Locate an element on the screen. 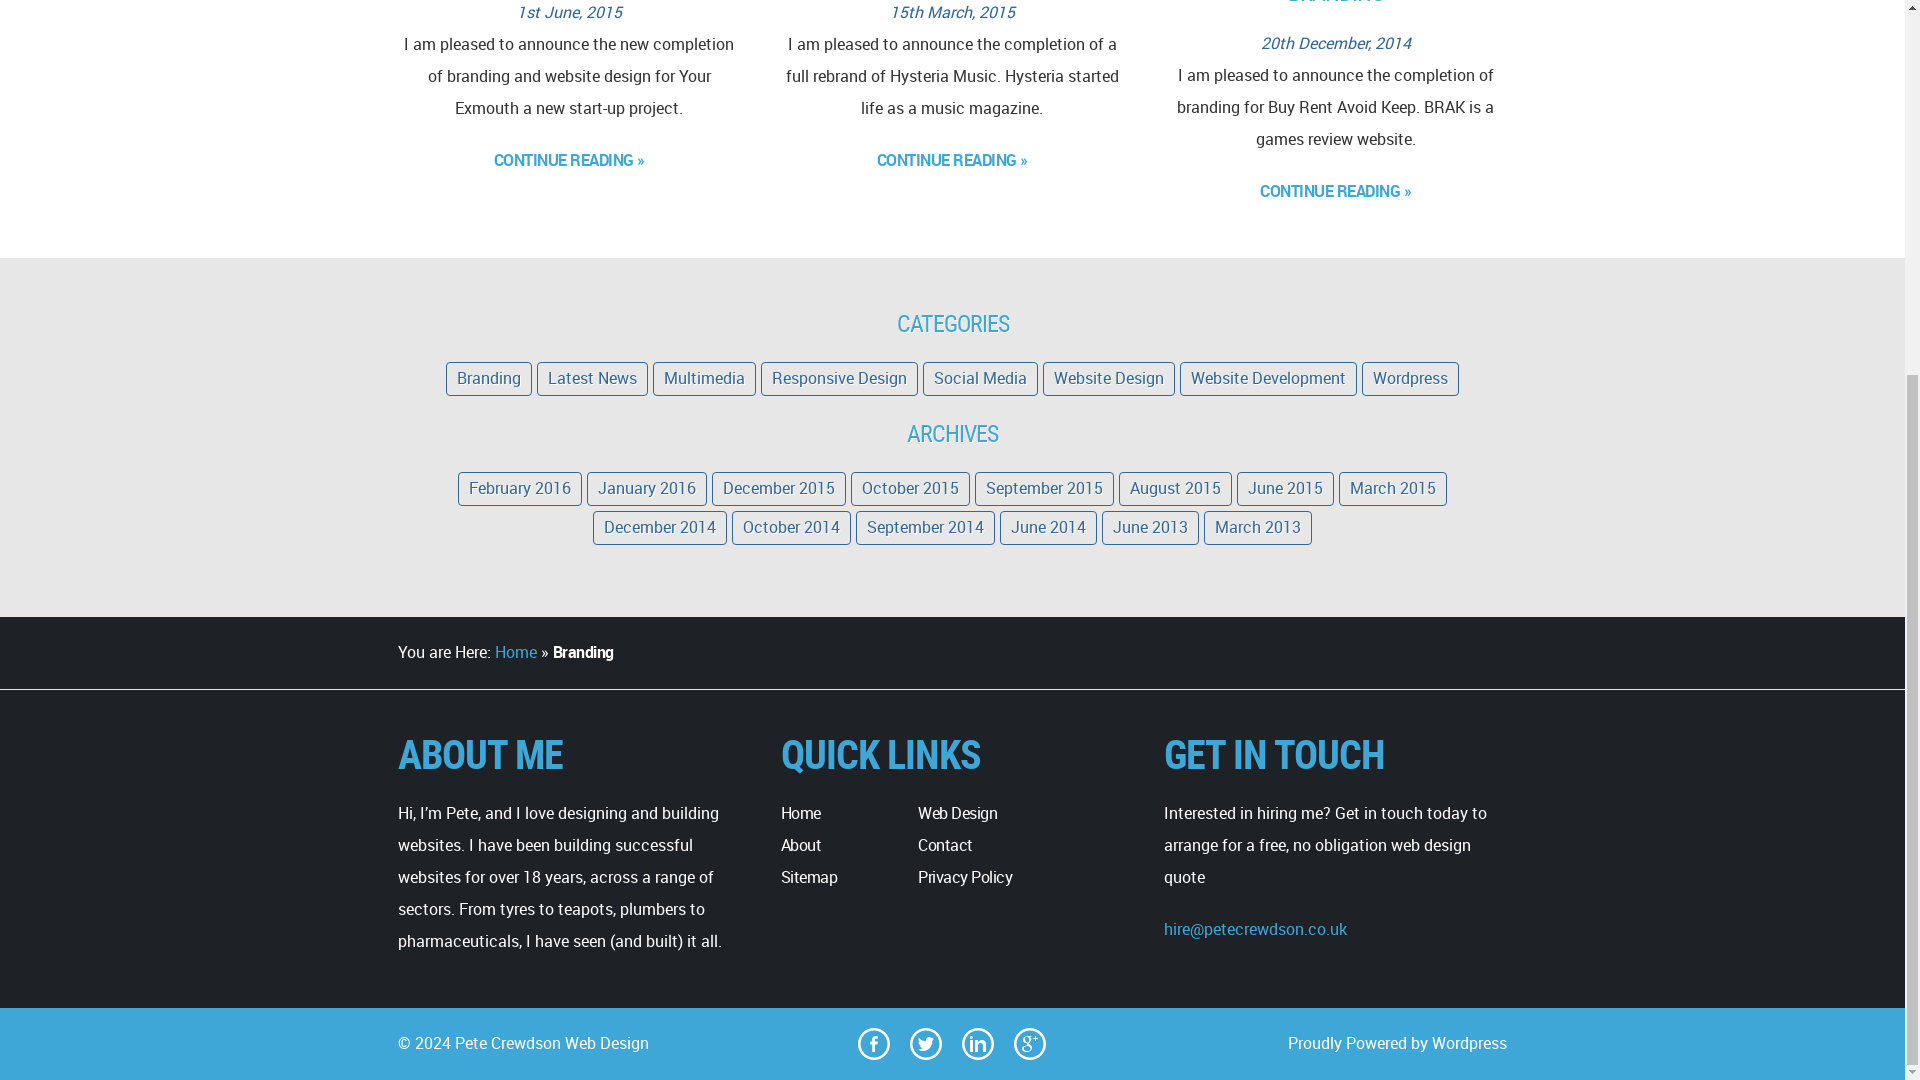 This screenshot has height=1080, width=1920. March 2013 is located at coordinates (1257, 528).